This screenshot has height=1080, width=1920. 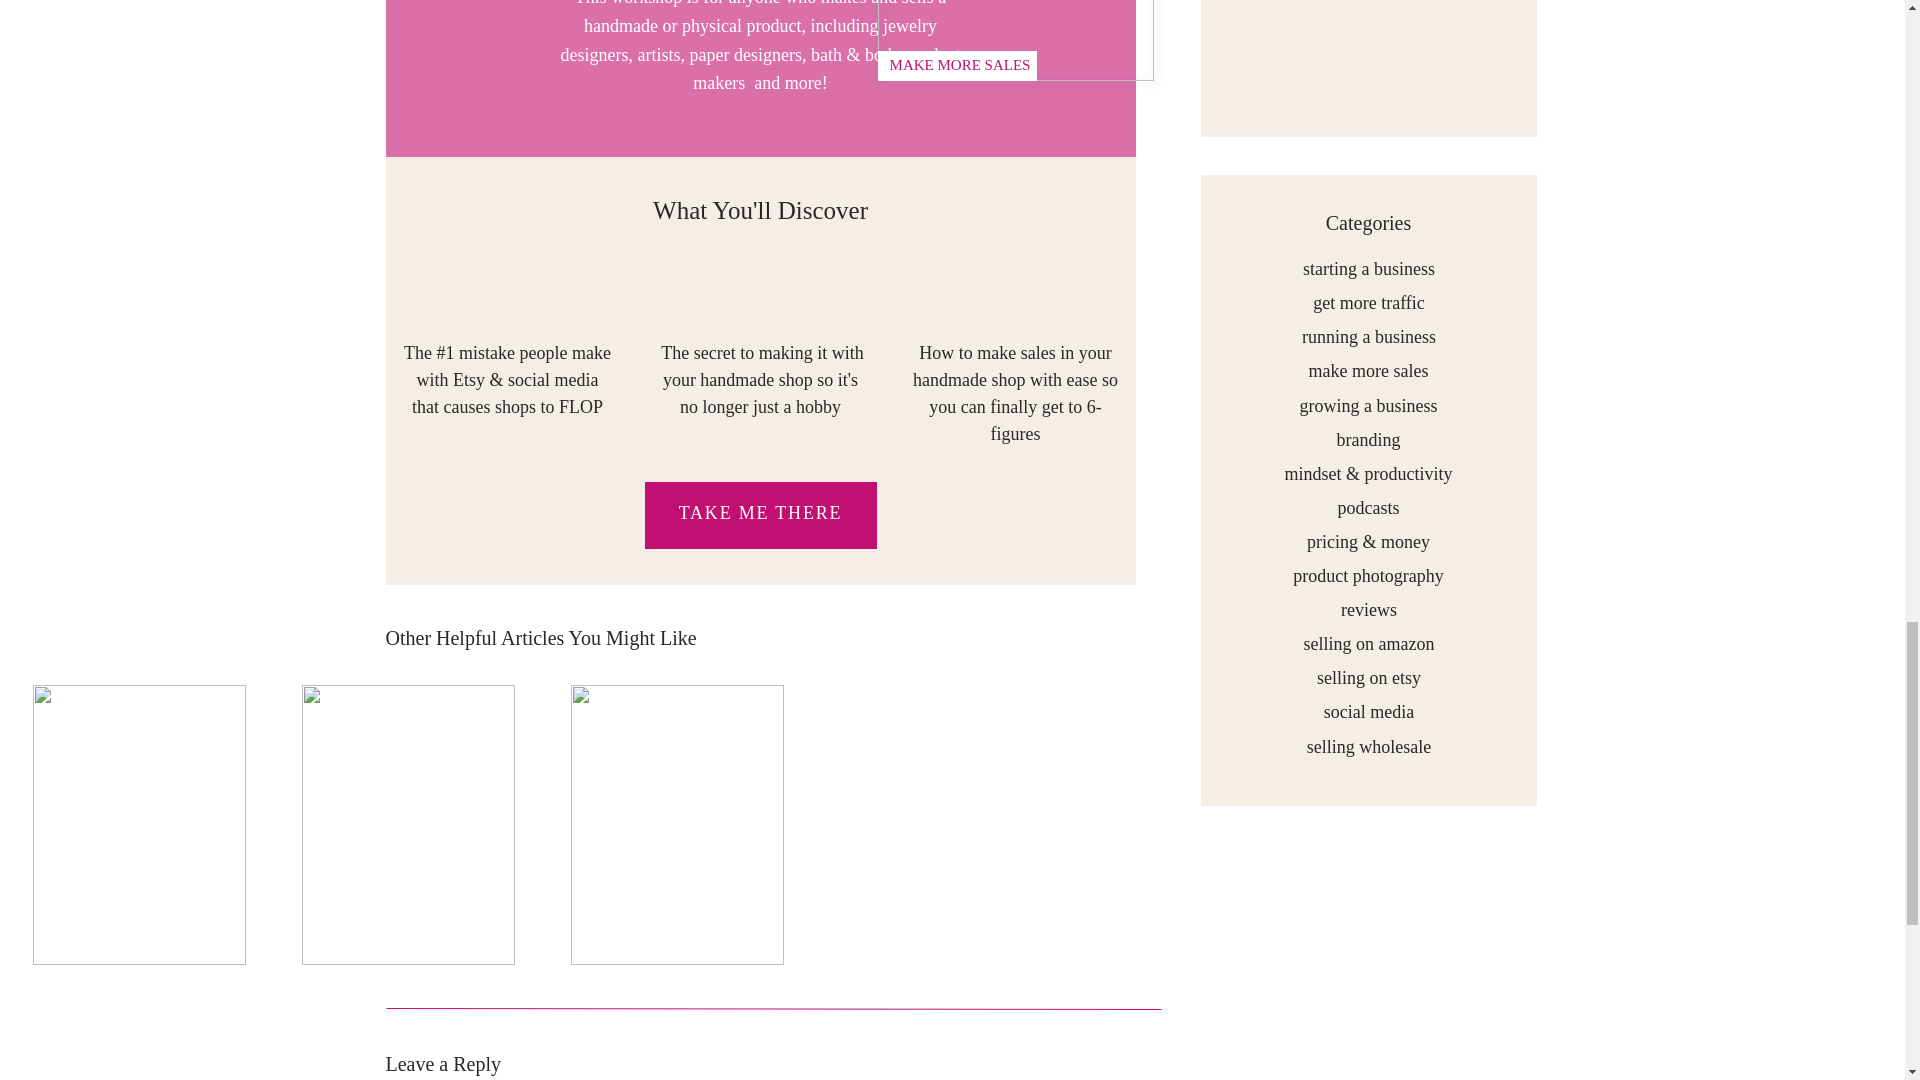 What do you see at coordinates (1368, 302) in the screenshot?
I see `get more traffic` at bounding box center [1368, 302].